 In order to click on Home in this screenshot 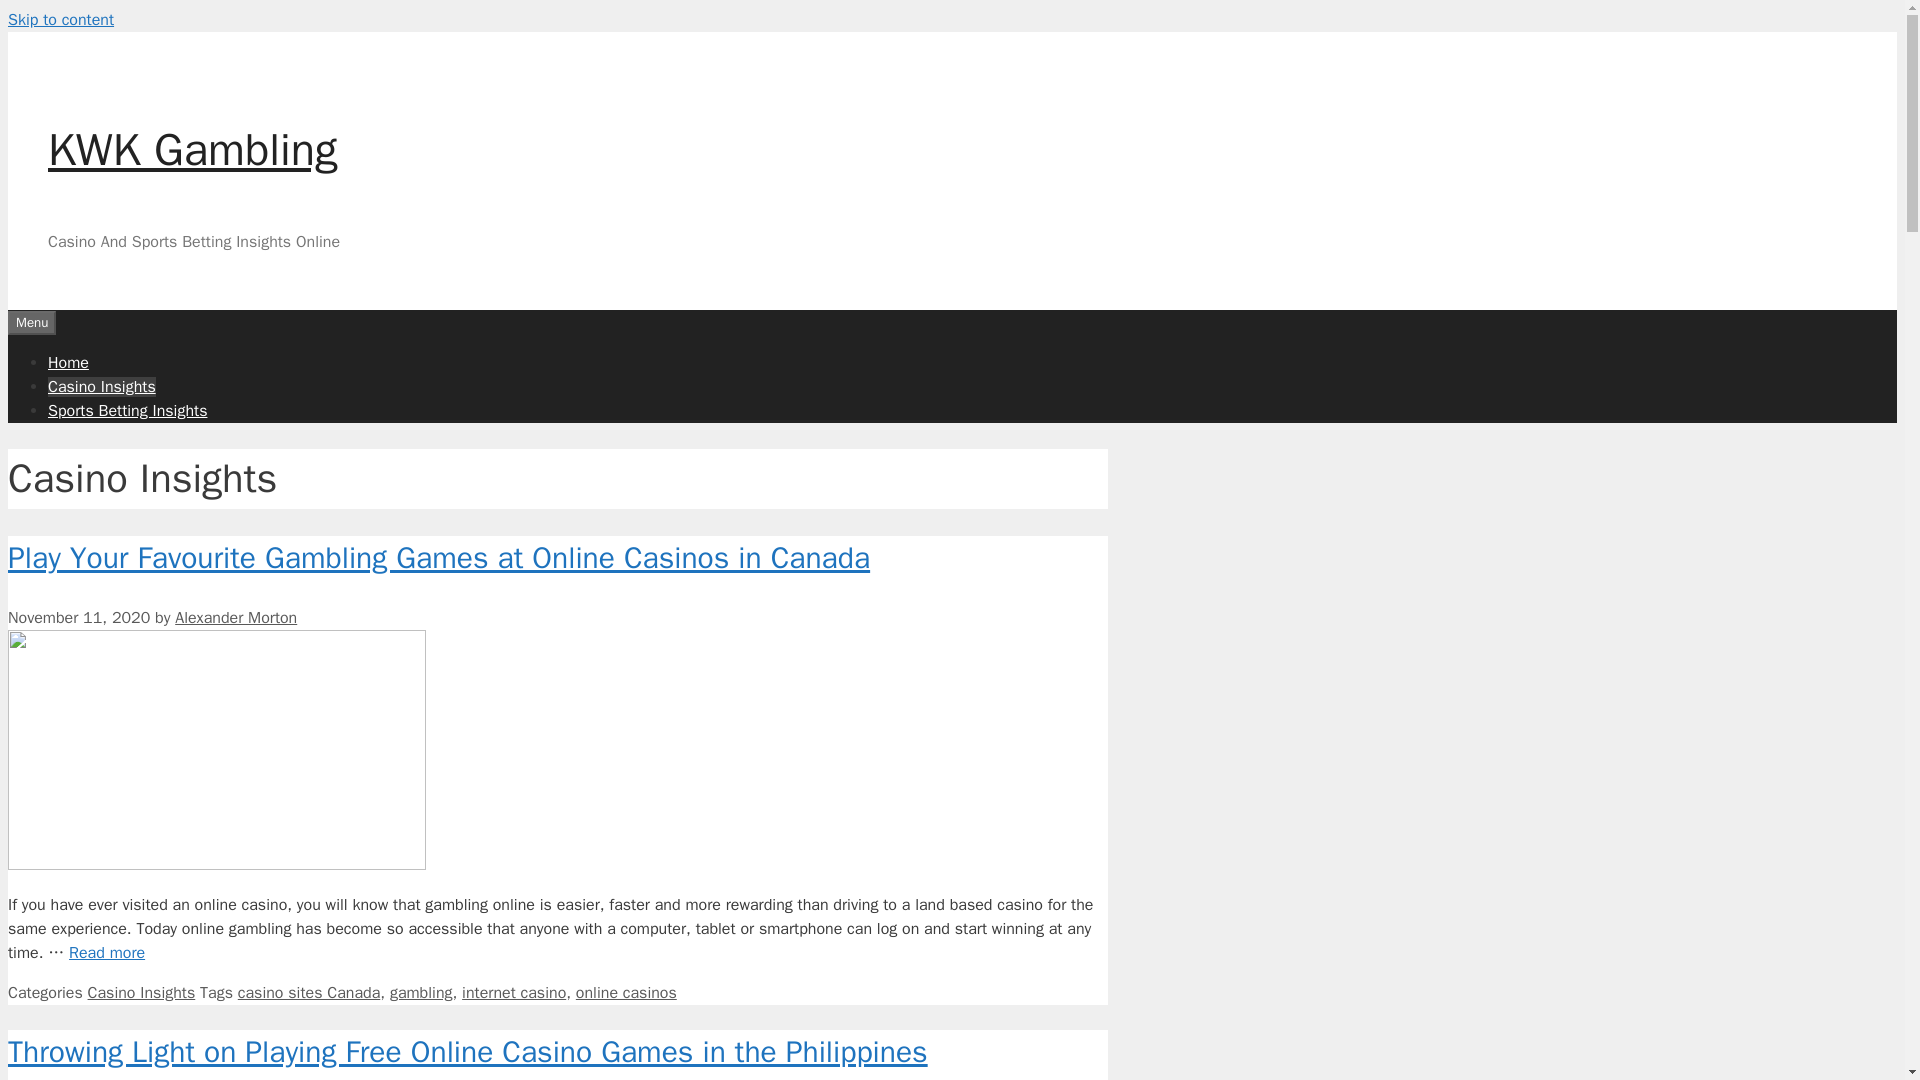, I will do `click(68, 362)`.